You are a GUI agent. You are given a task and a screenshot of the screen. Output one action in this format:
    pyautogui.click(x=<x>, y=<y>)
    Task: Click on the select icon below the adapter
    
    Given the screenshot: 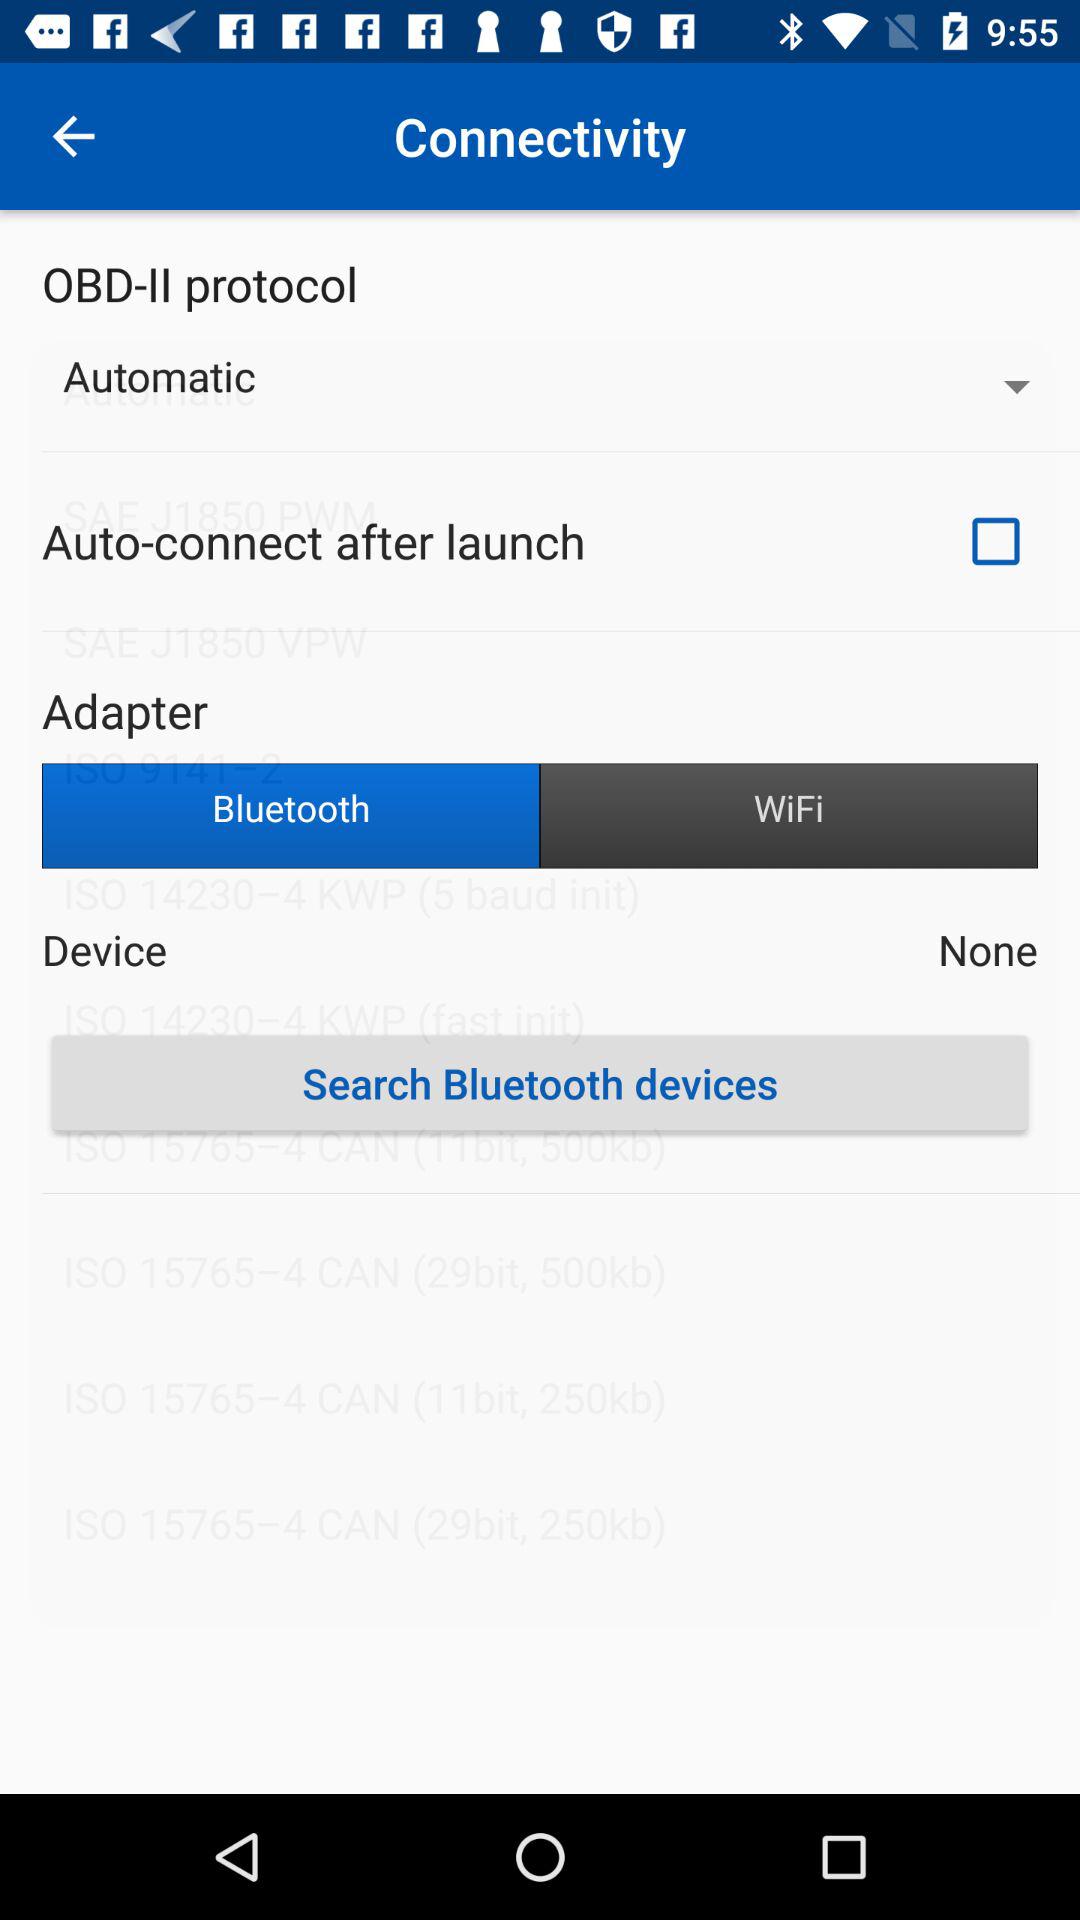 What is the action you would take?
    pyautogui.click(x=789, y=816)
    